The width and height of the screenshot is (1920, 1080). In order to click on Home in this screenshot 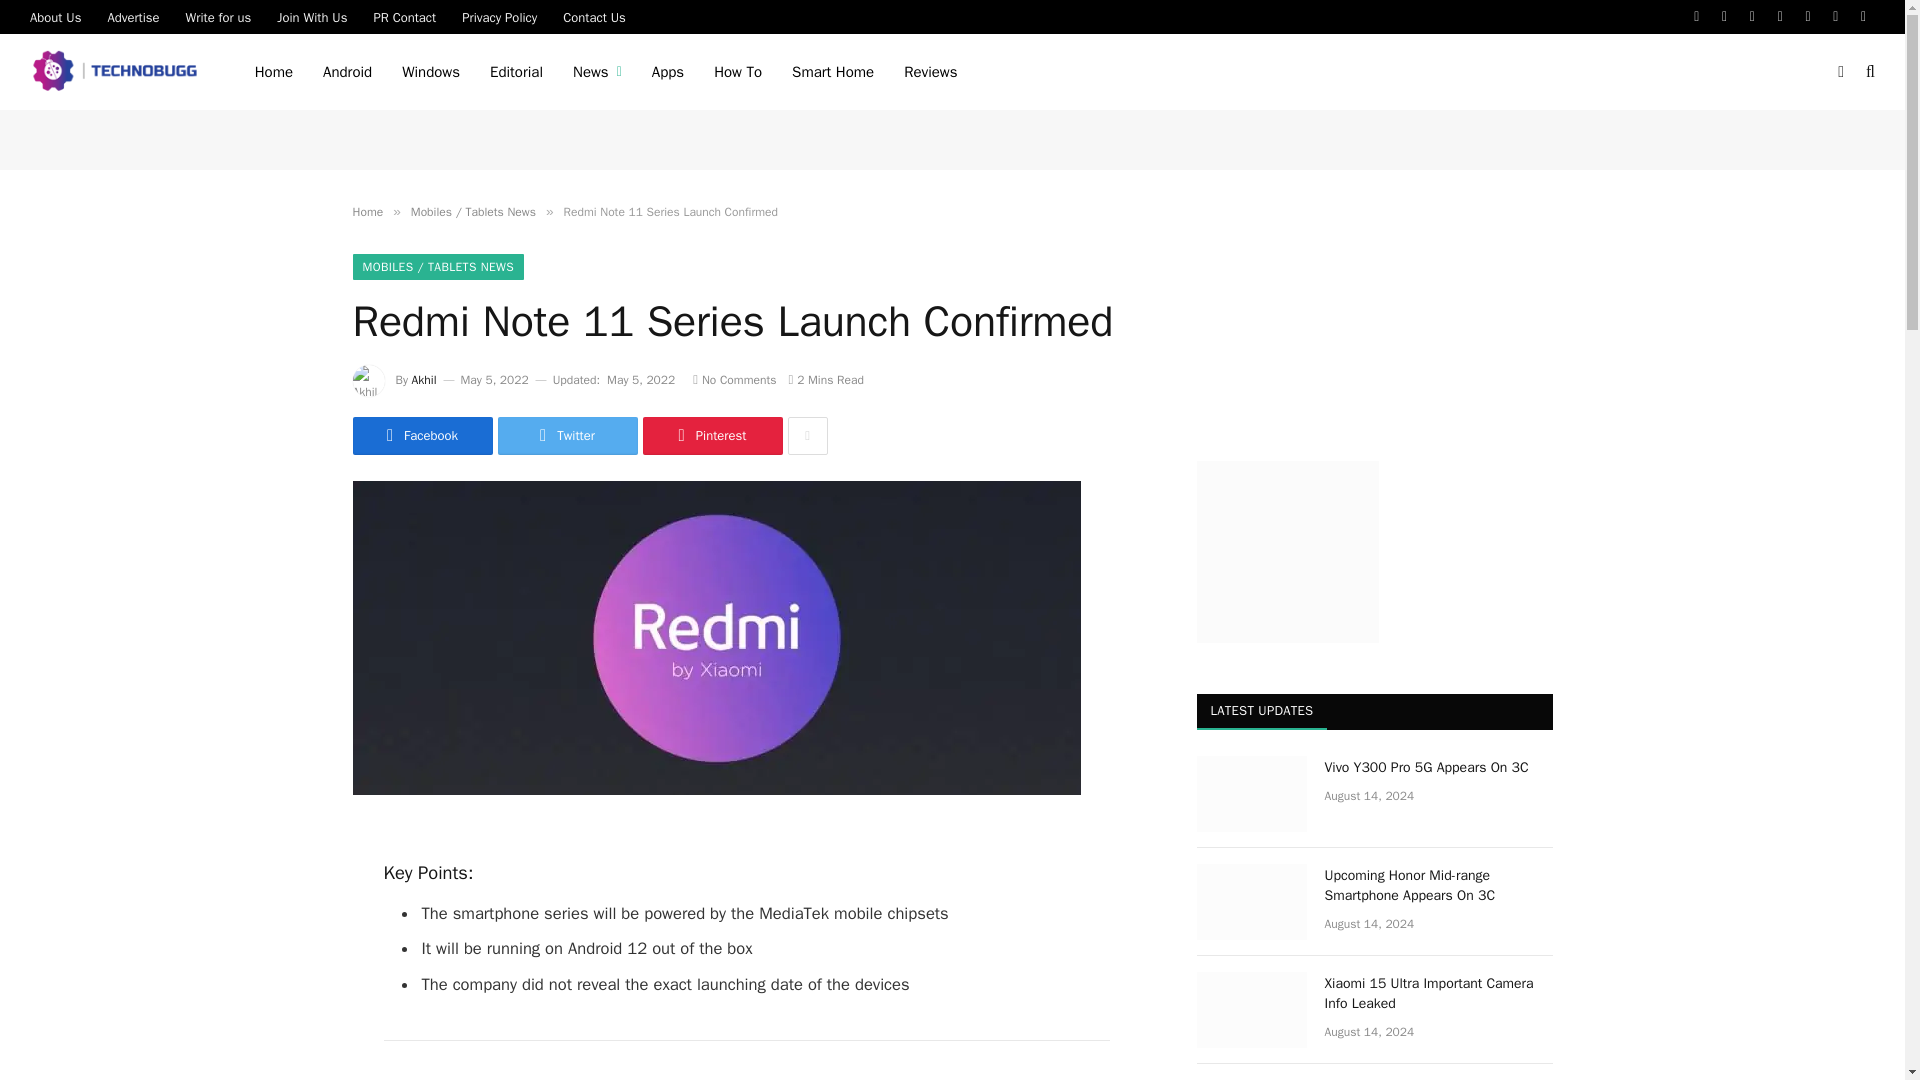, I will do `click(274, 72)`.